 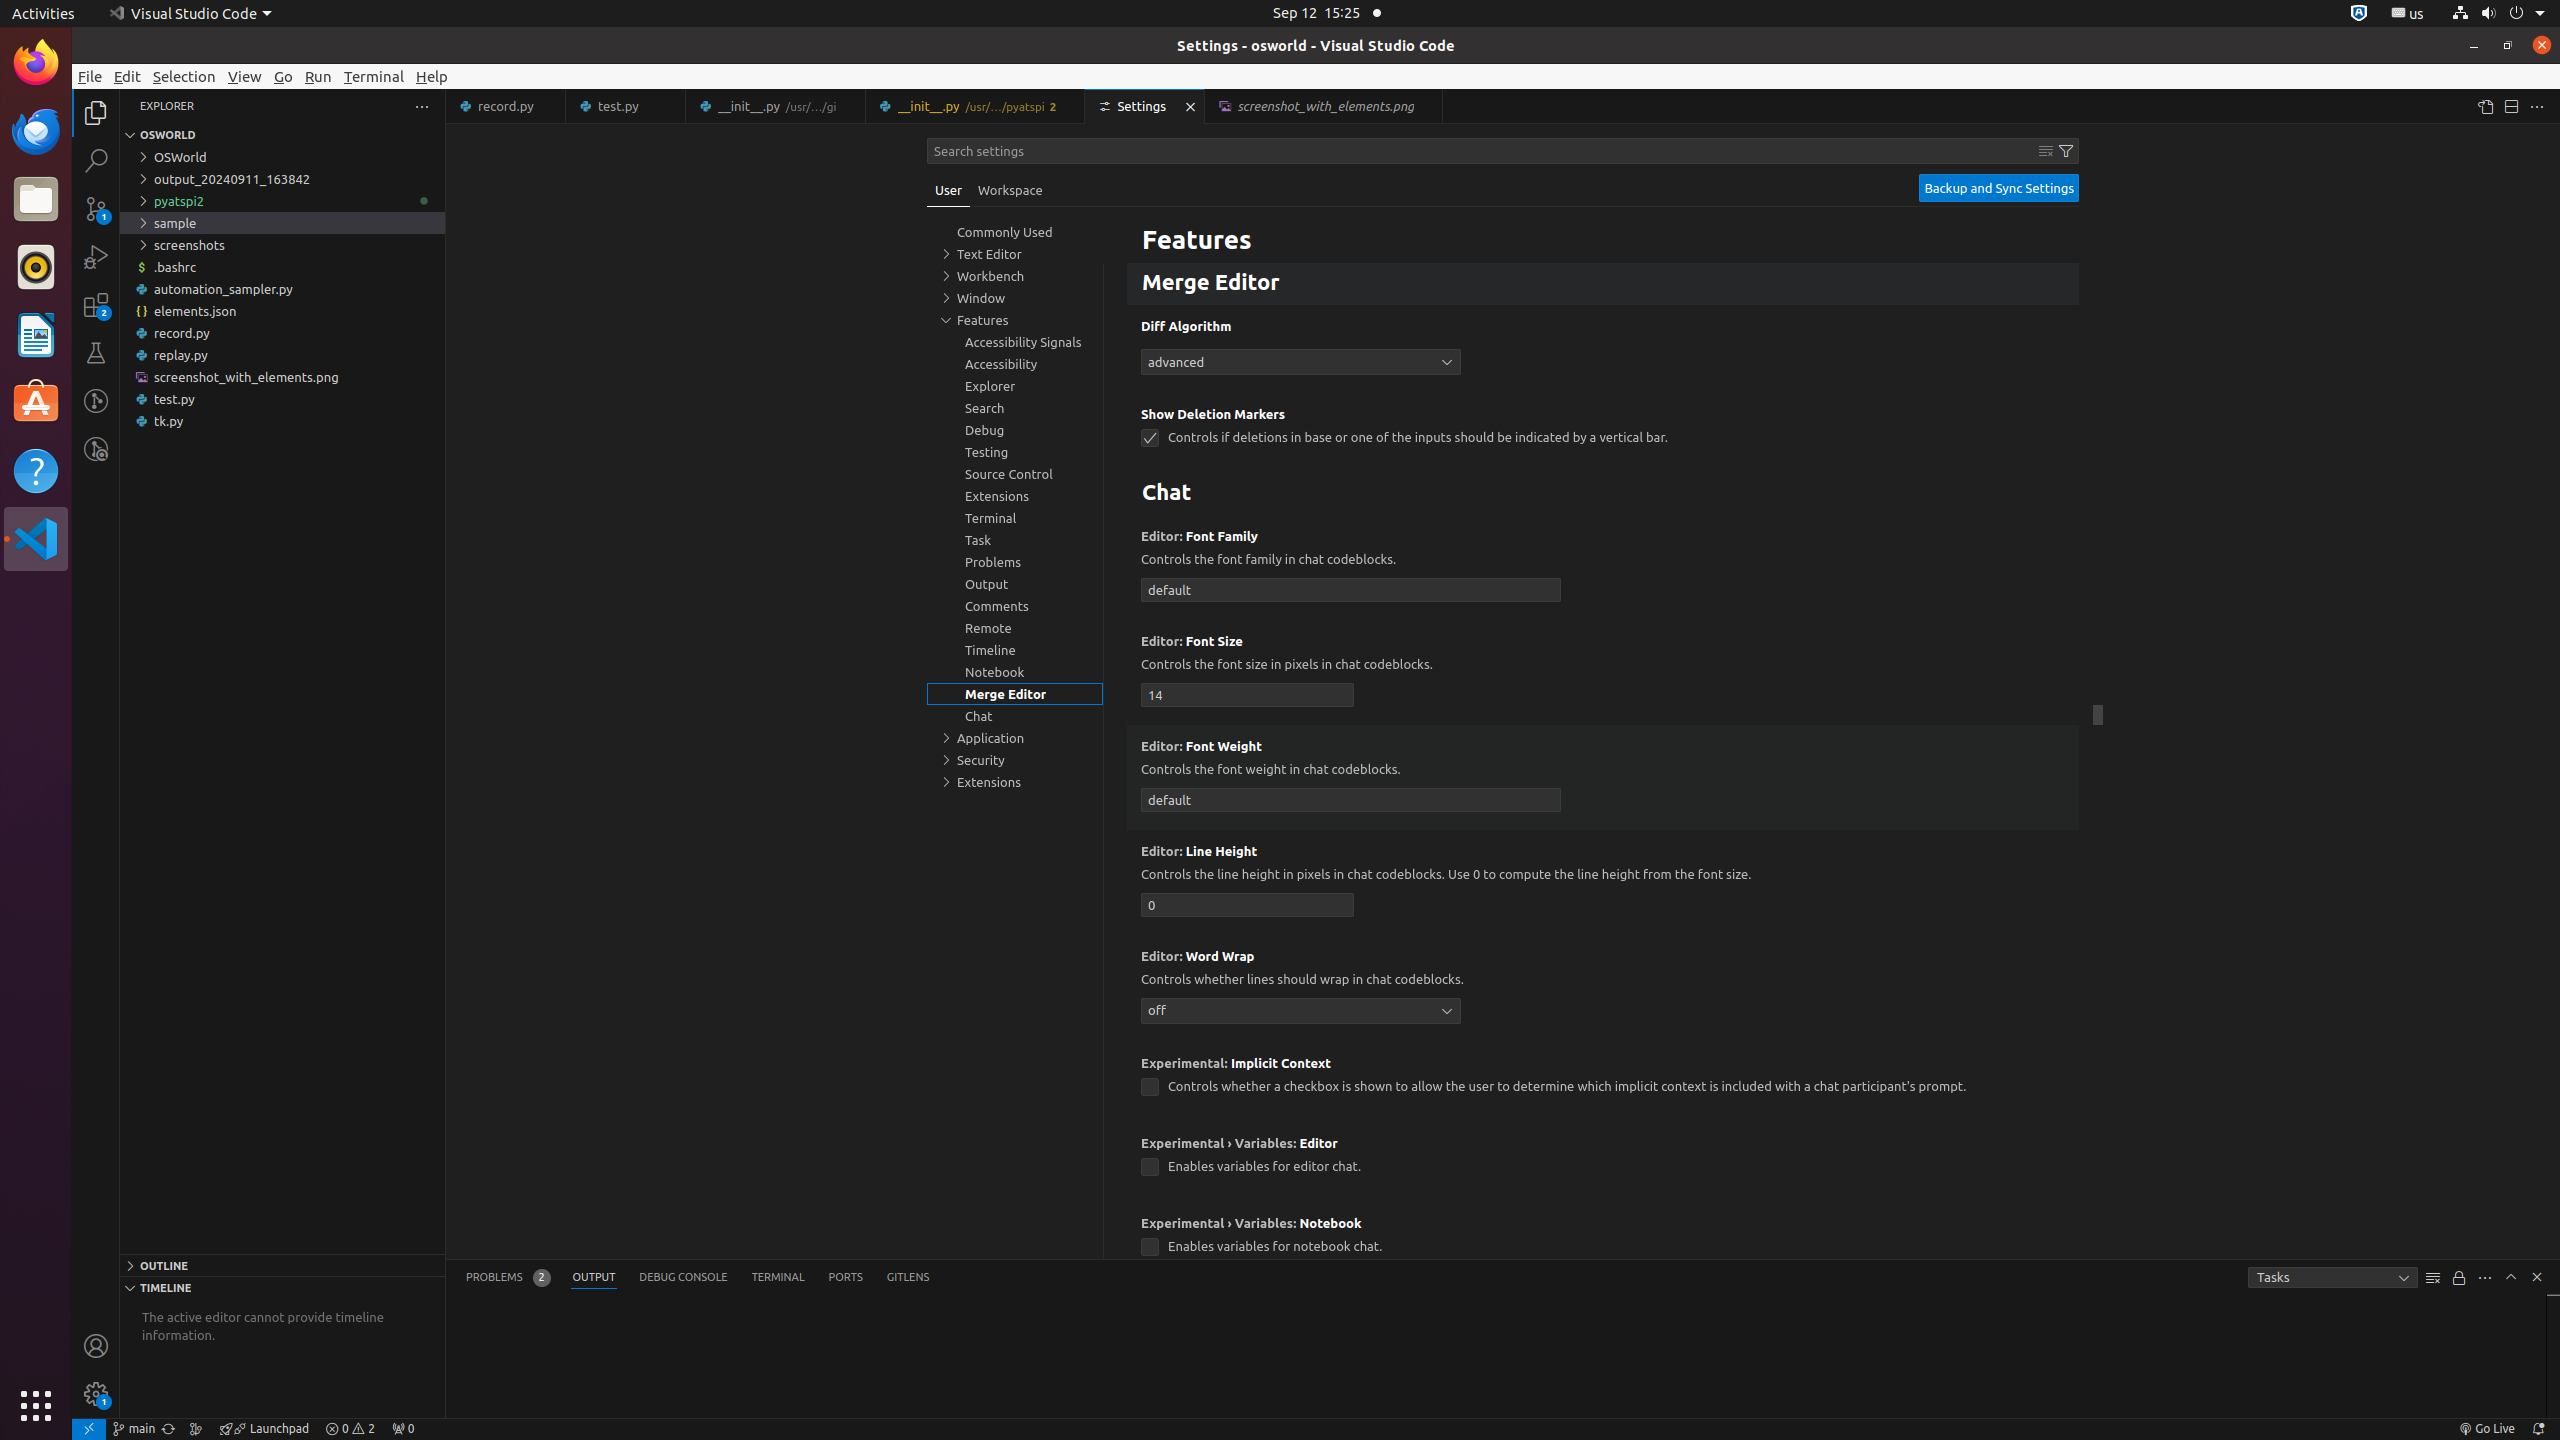 What do you see at coordinates (506, 106) in the screenshot?
I see `record.py` at bounding box center [506, 106].